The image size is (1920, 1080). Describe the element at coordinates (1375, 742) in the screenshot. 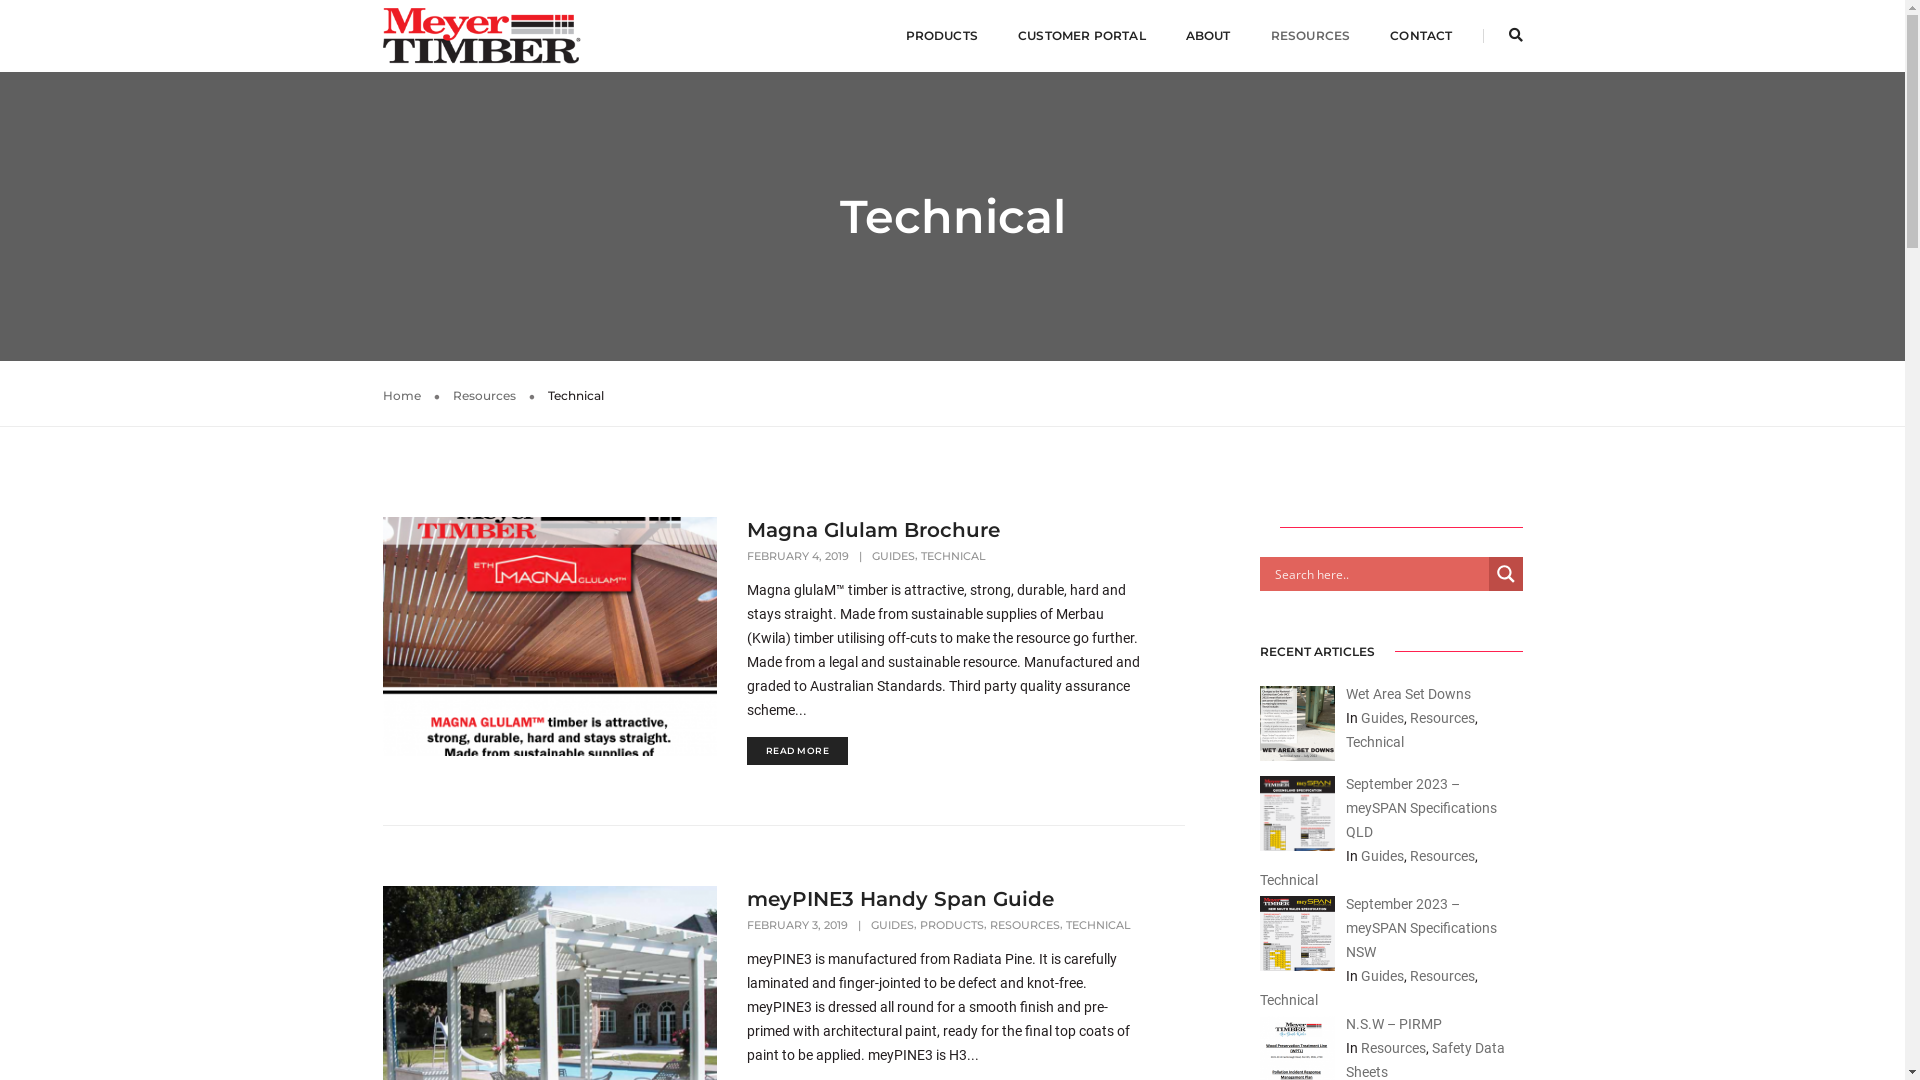

I see `Technical` at that location.